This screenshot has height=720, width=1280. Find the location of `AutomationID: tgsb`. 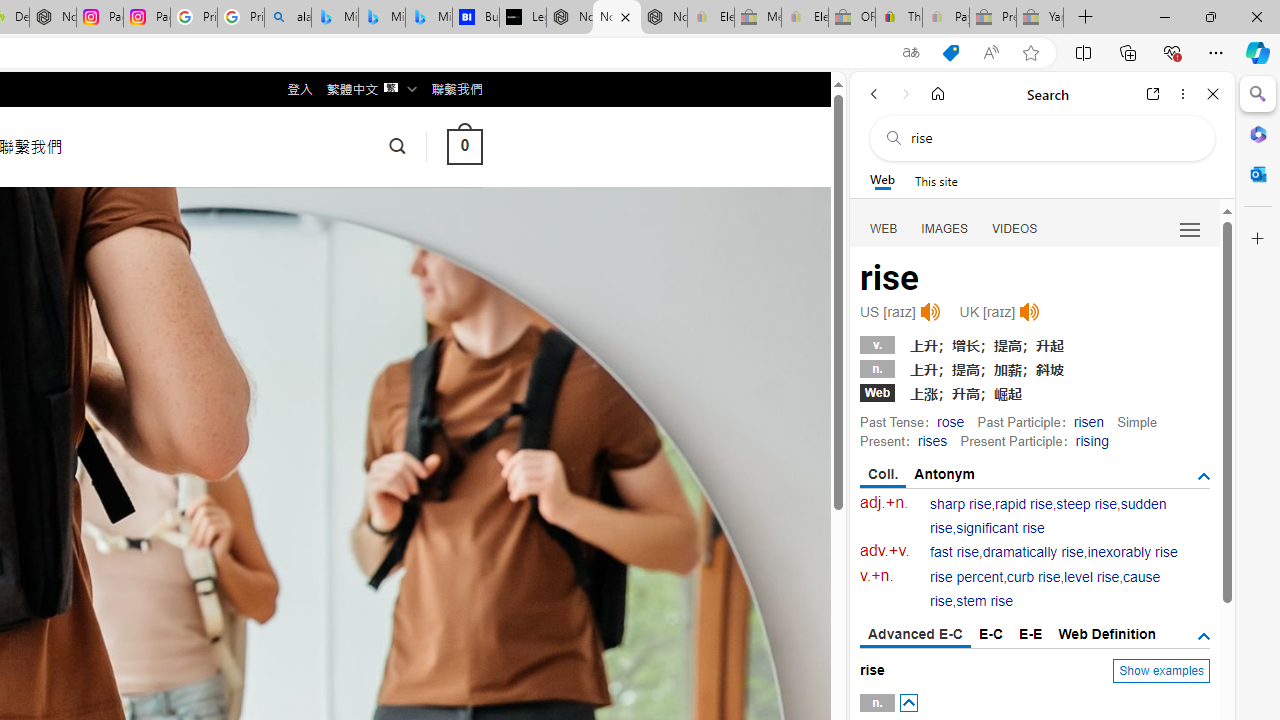

AutomationID: tgsb is located at coordinates (1204, 476).